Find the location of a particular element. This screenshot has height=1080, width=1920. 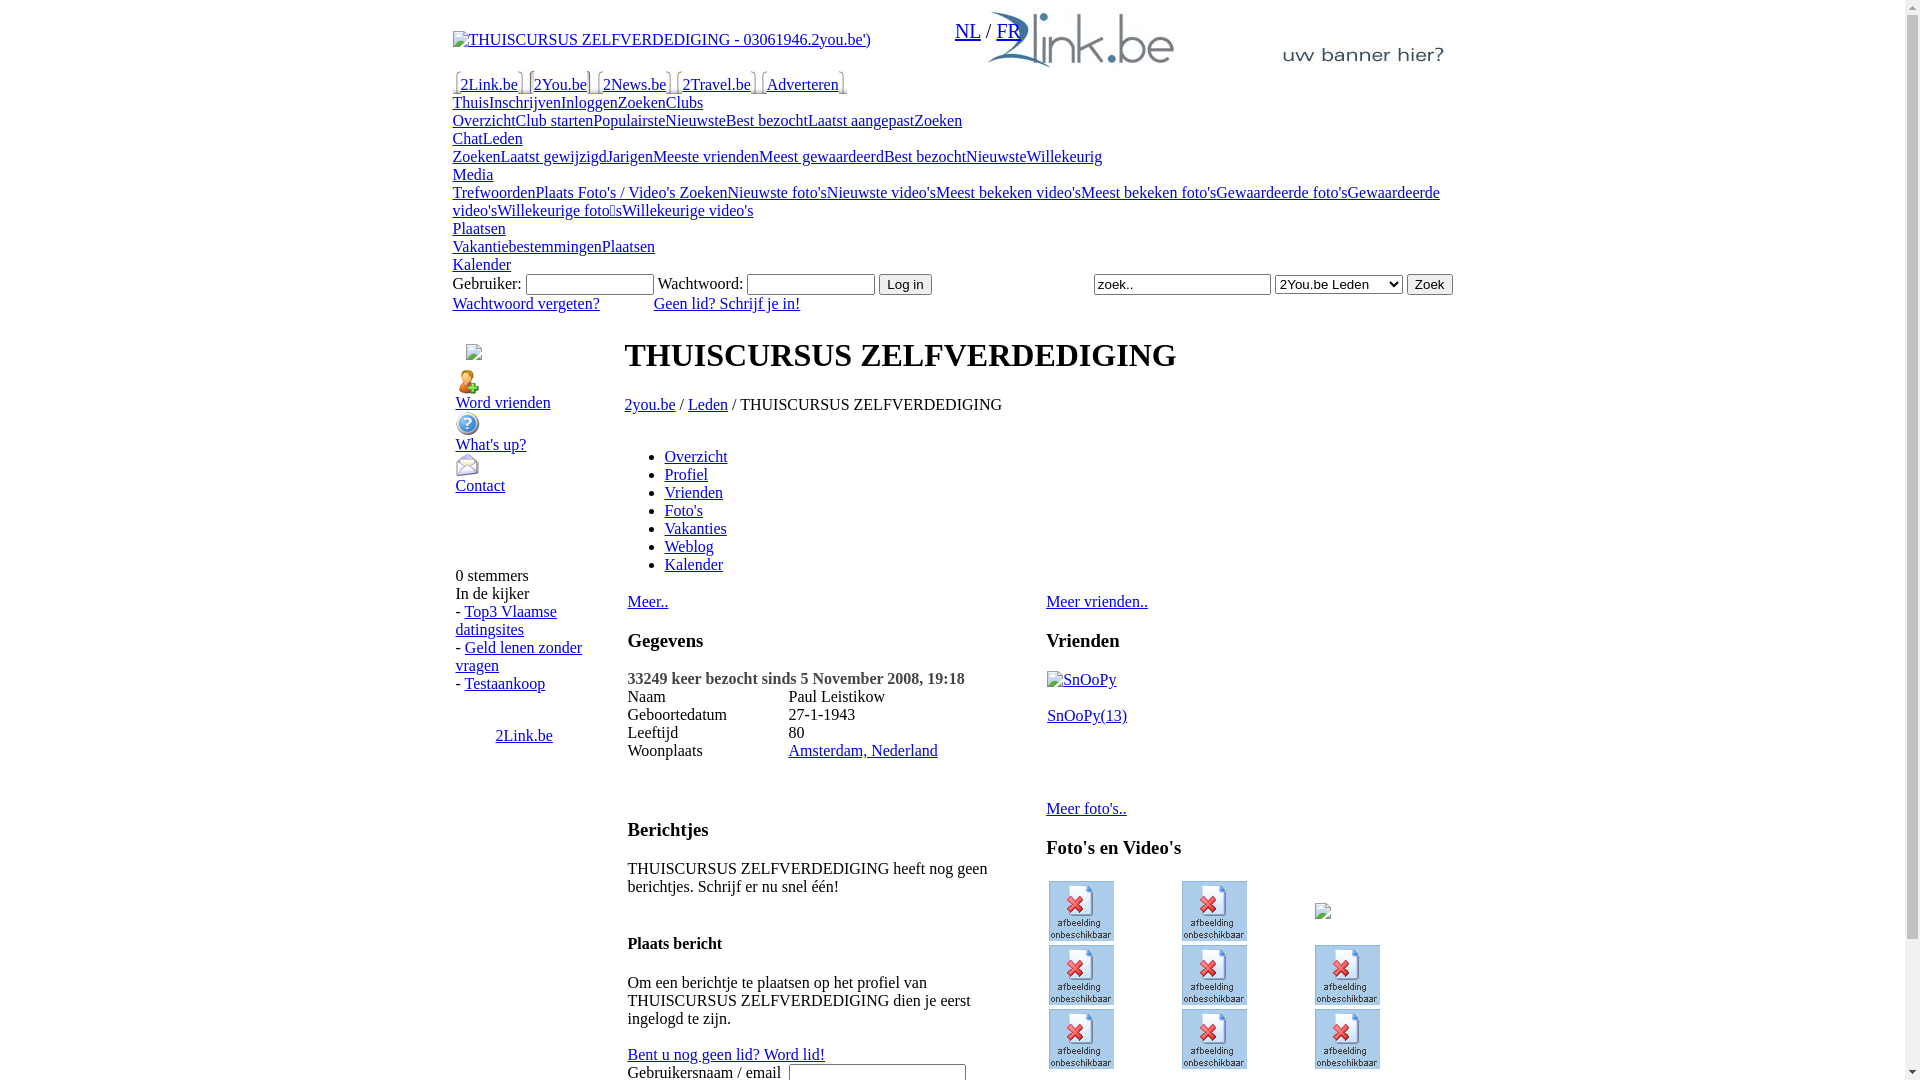

Weblog is located at coordinates (688, 546).